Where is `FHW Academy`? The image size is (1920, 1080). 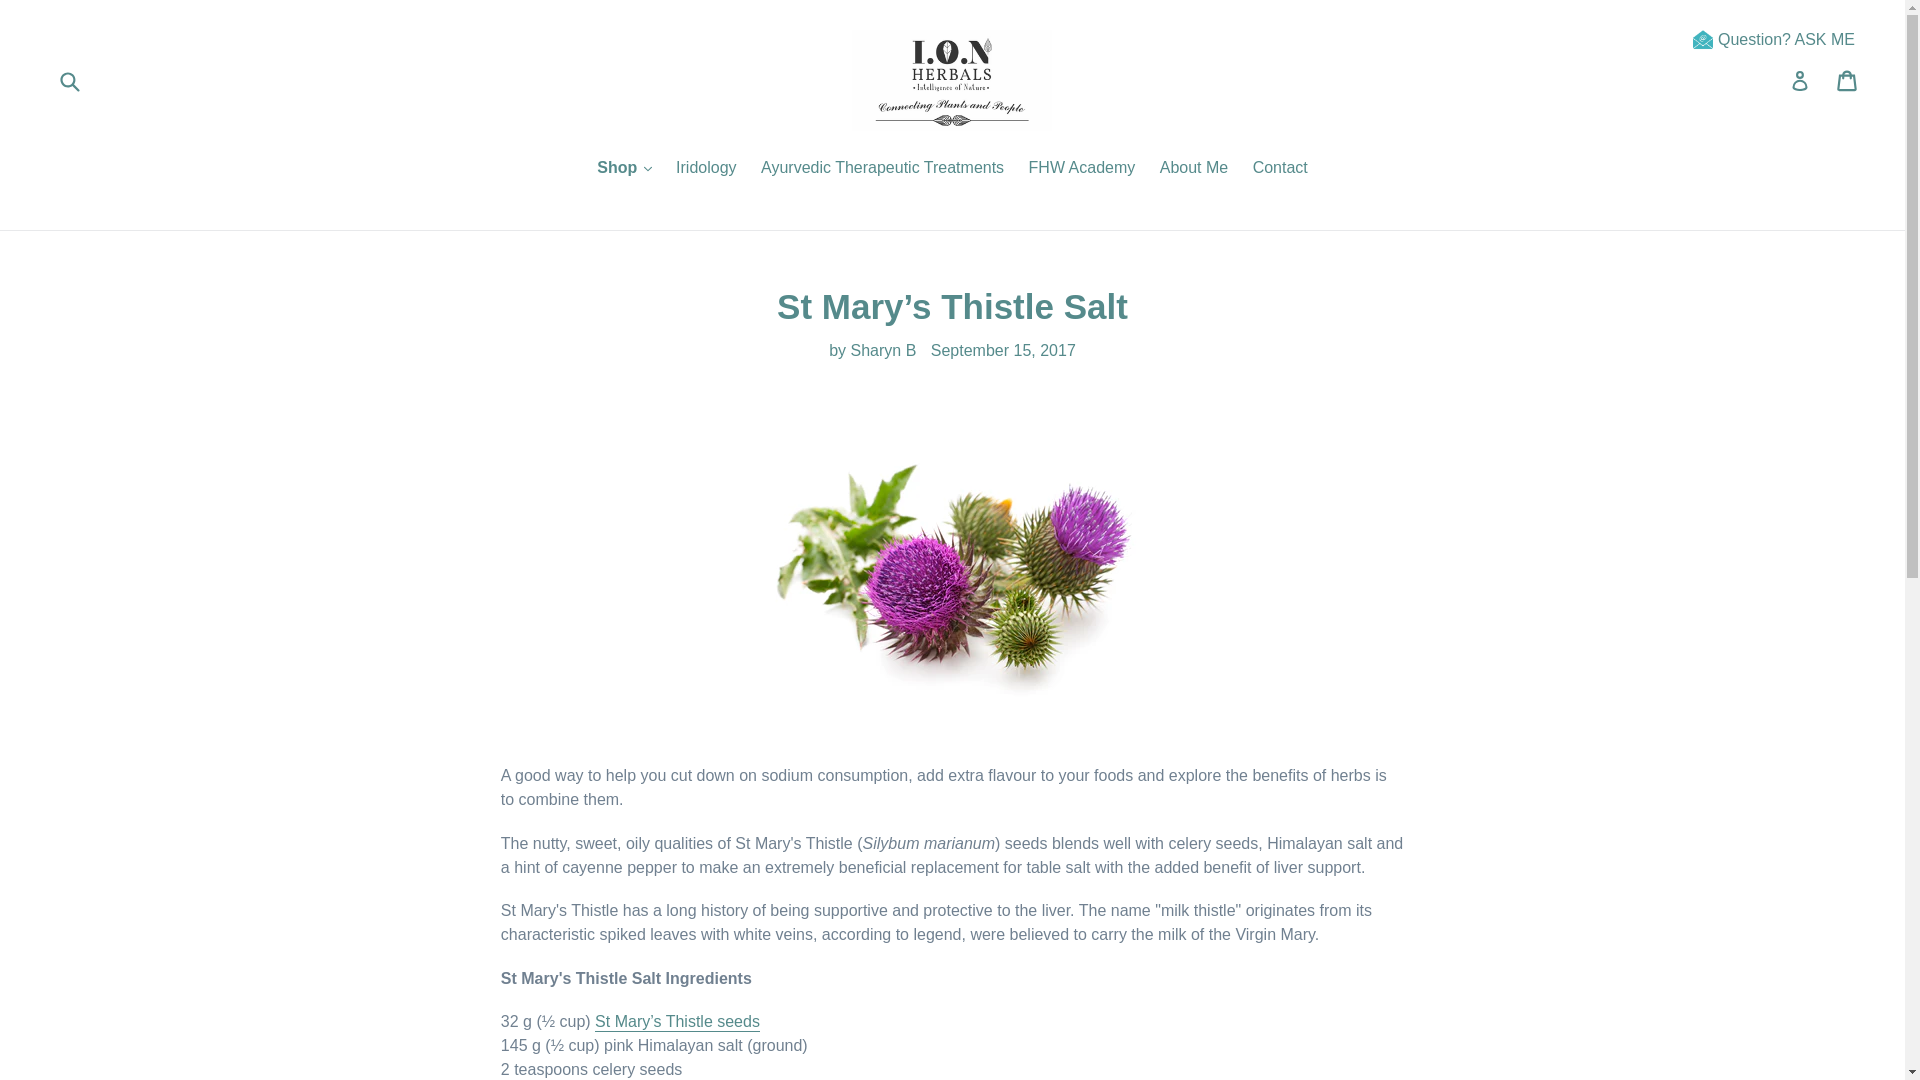 FHW Academy is located at coordinates (1082, 168).